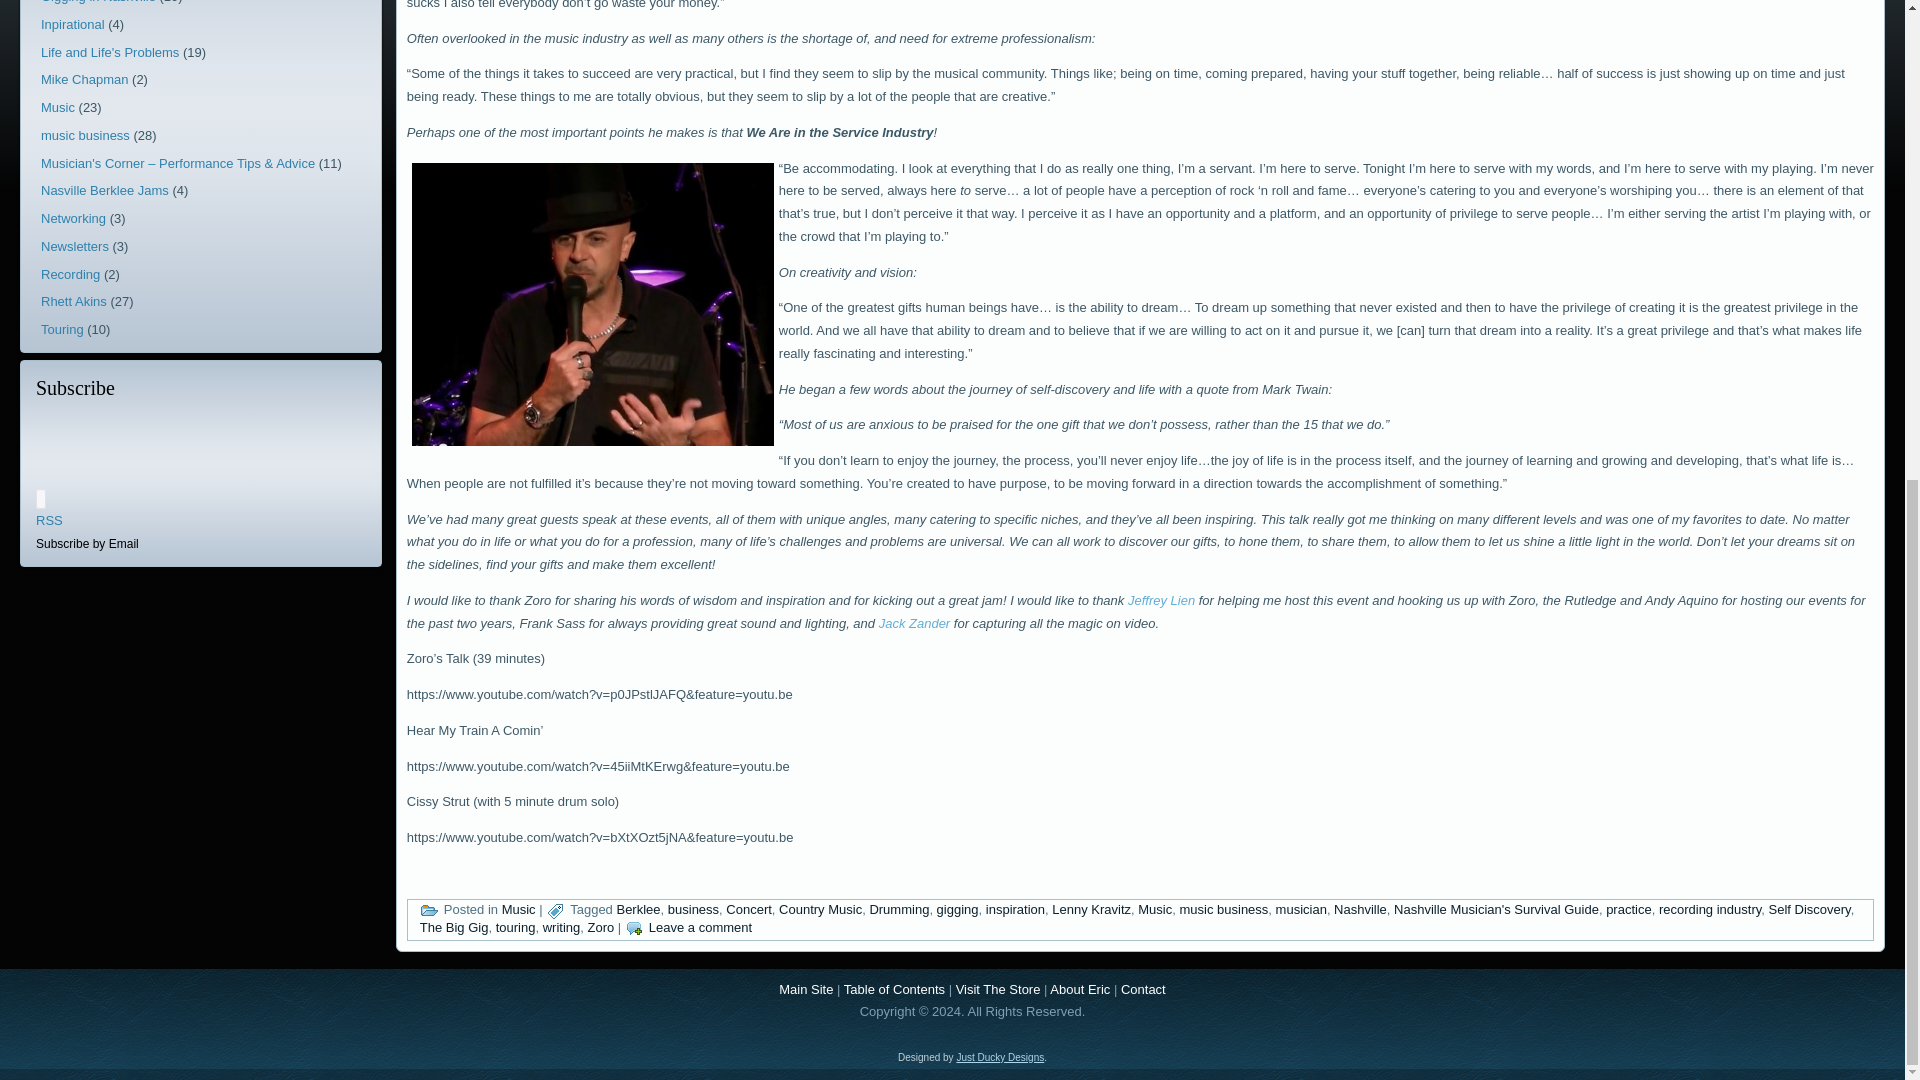 This screenshot has height=1080, width=1920. What do you see at coordinates (84, 80) in the screenshot?
I see `Mike Chapman` at bounding box center [84, 80].